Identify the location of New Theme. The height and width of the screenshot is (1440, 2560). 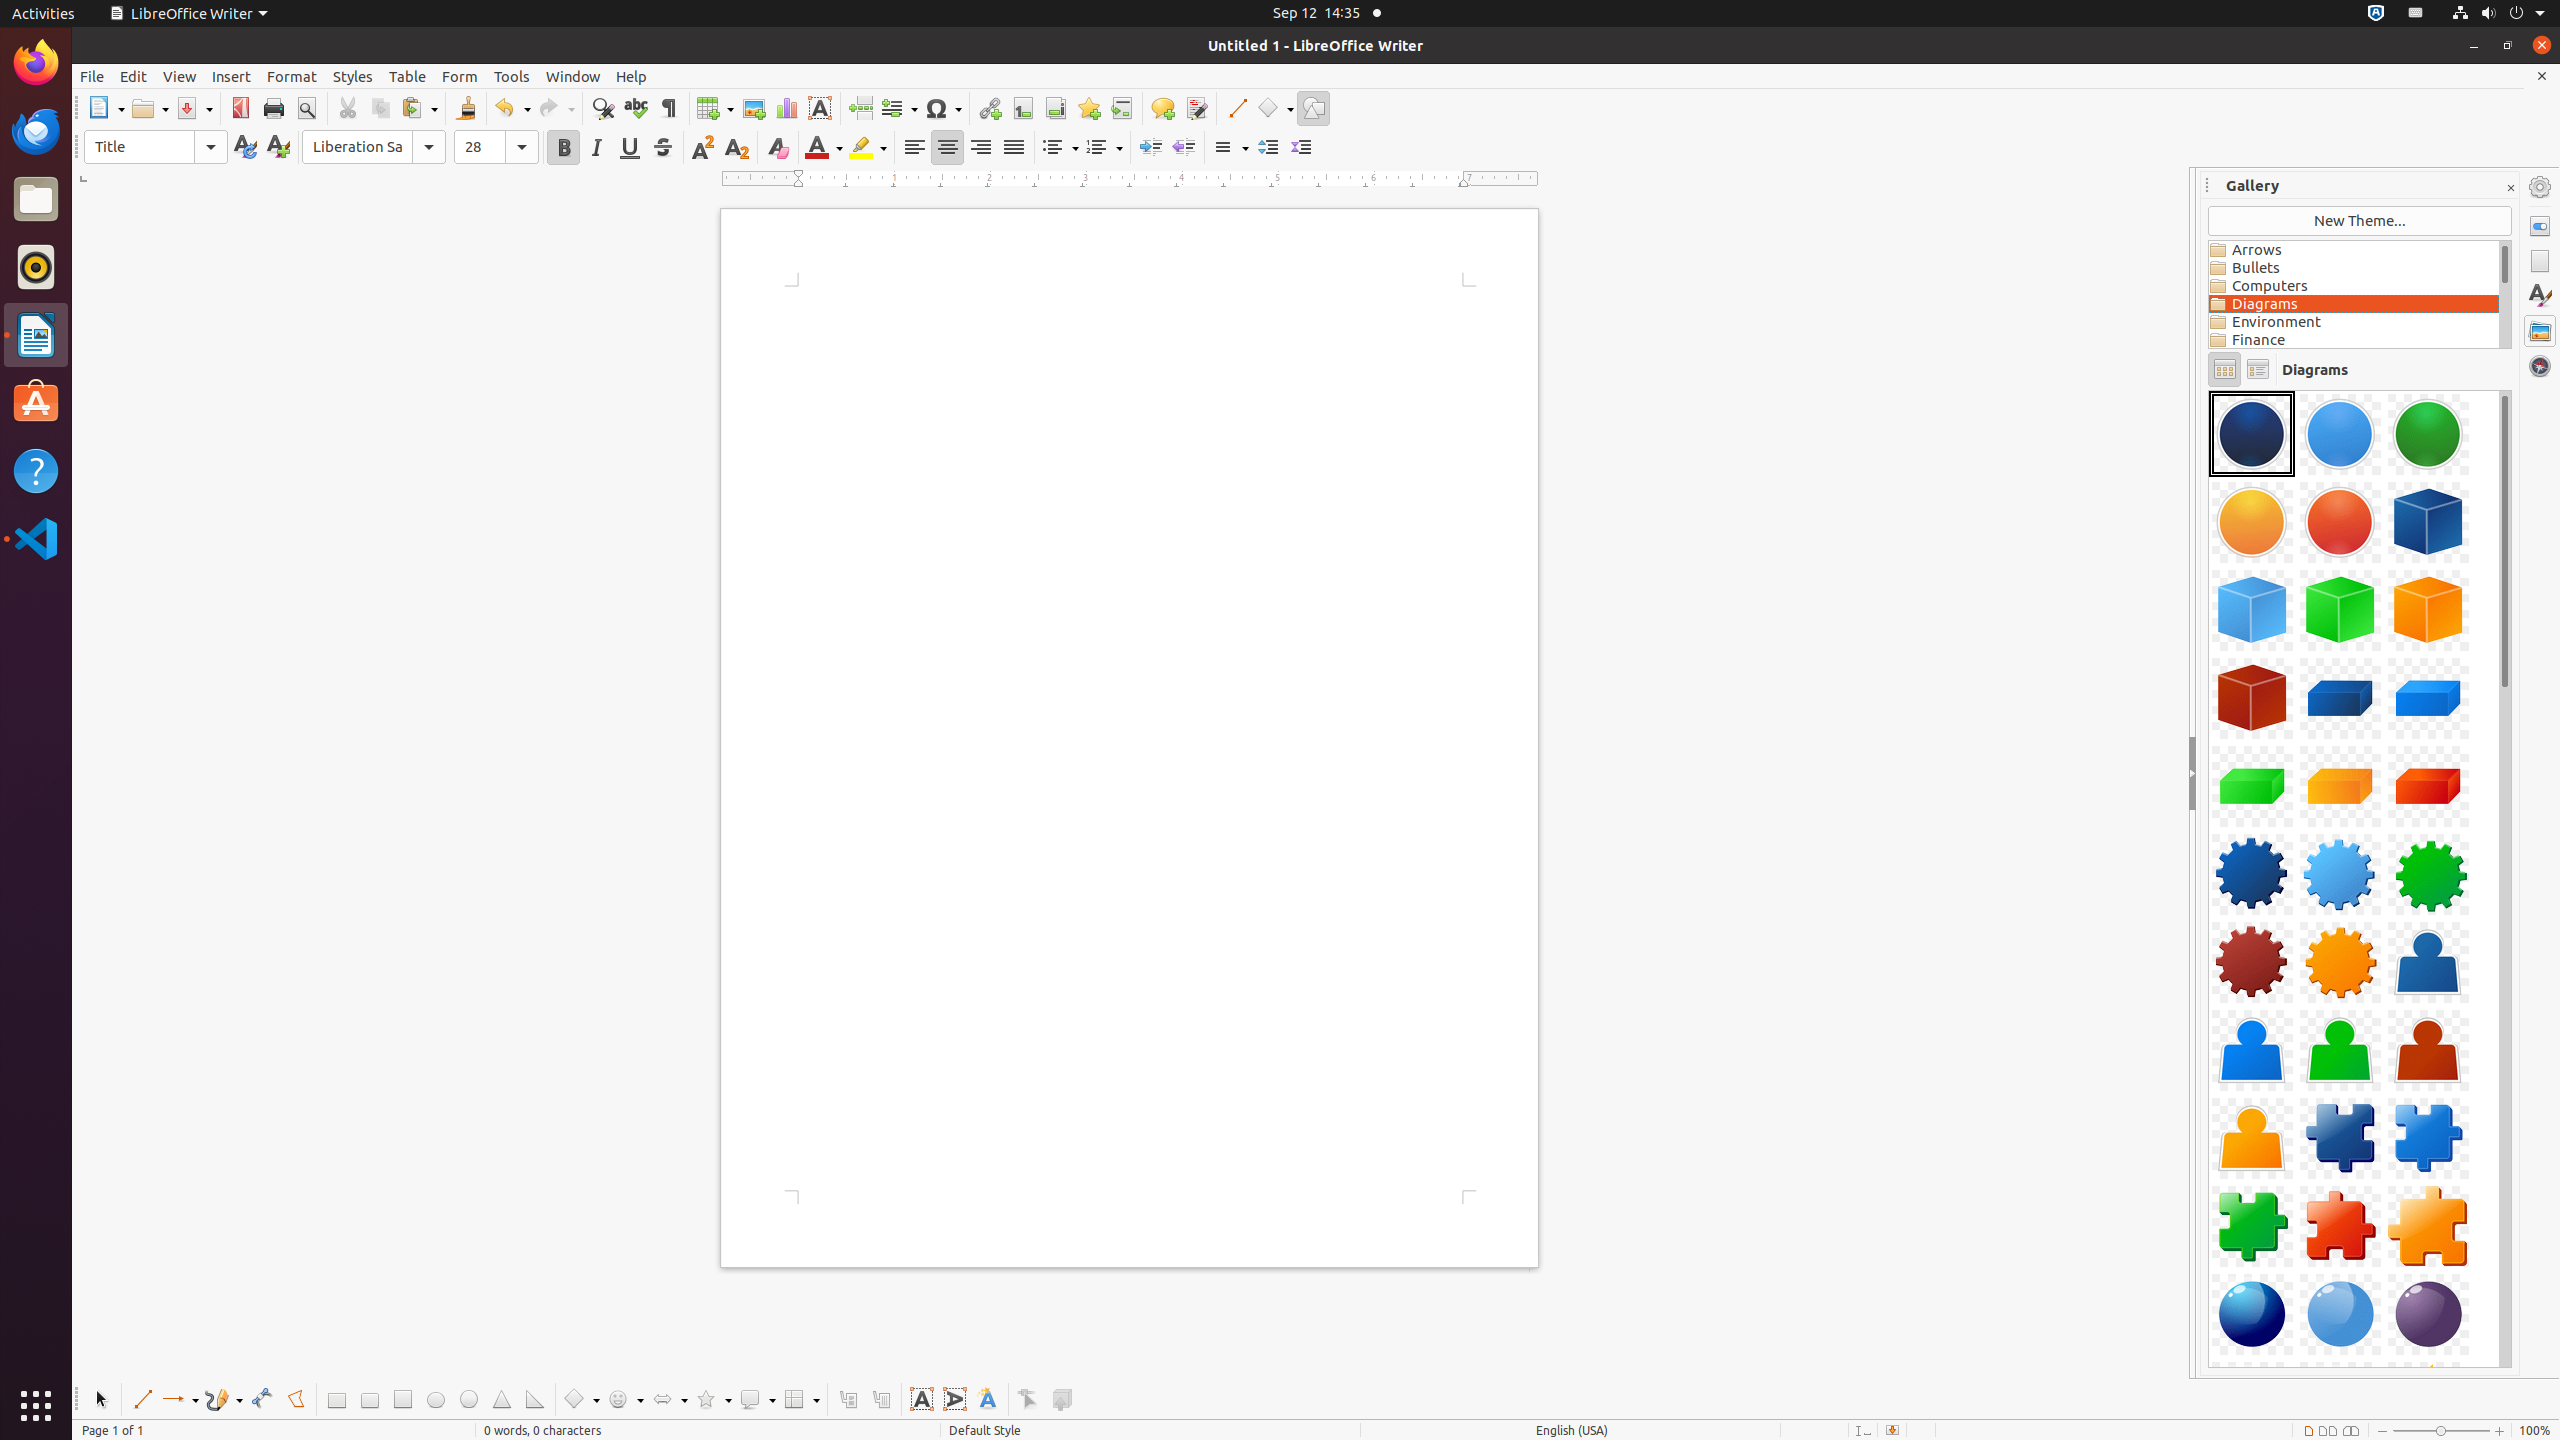
(2360, 221).